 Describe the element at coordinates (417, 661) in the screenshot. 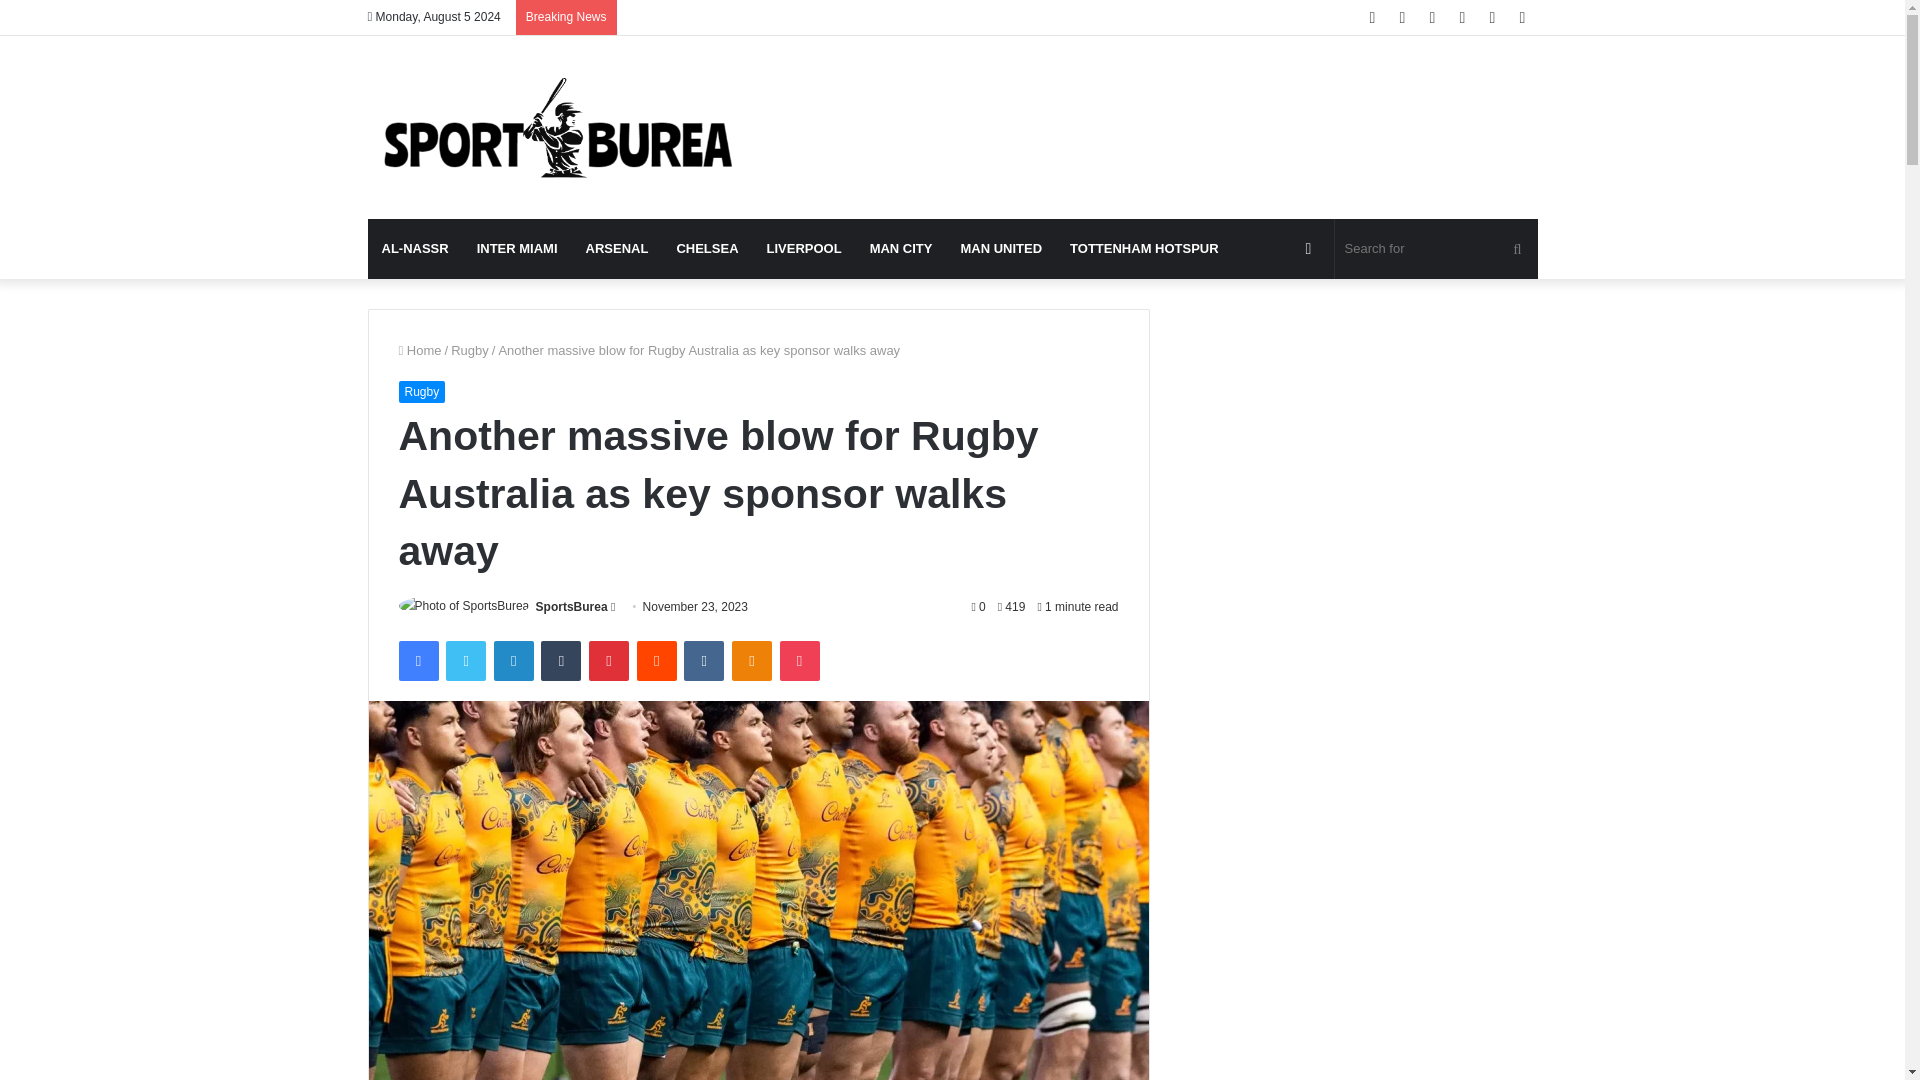

I see `Facebook` at that location.